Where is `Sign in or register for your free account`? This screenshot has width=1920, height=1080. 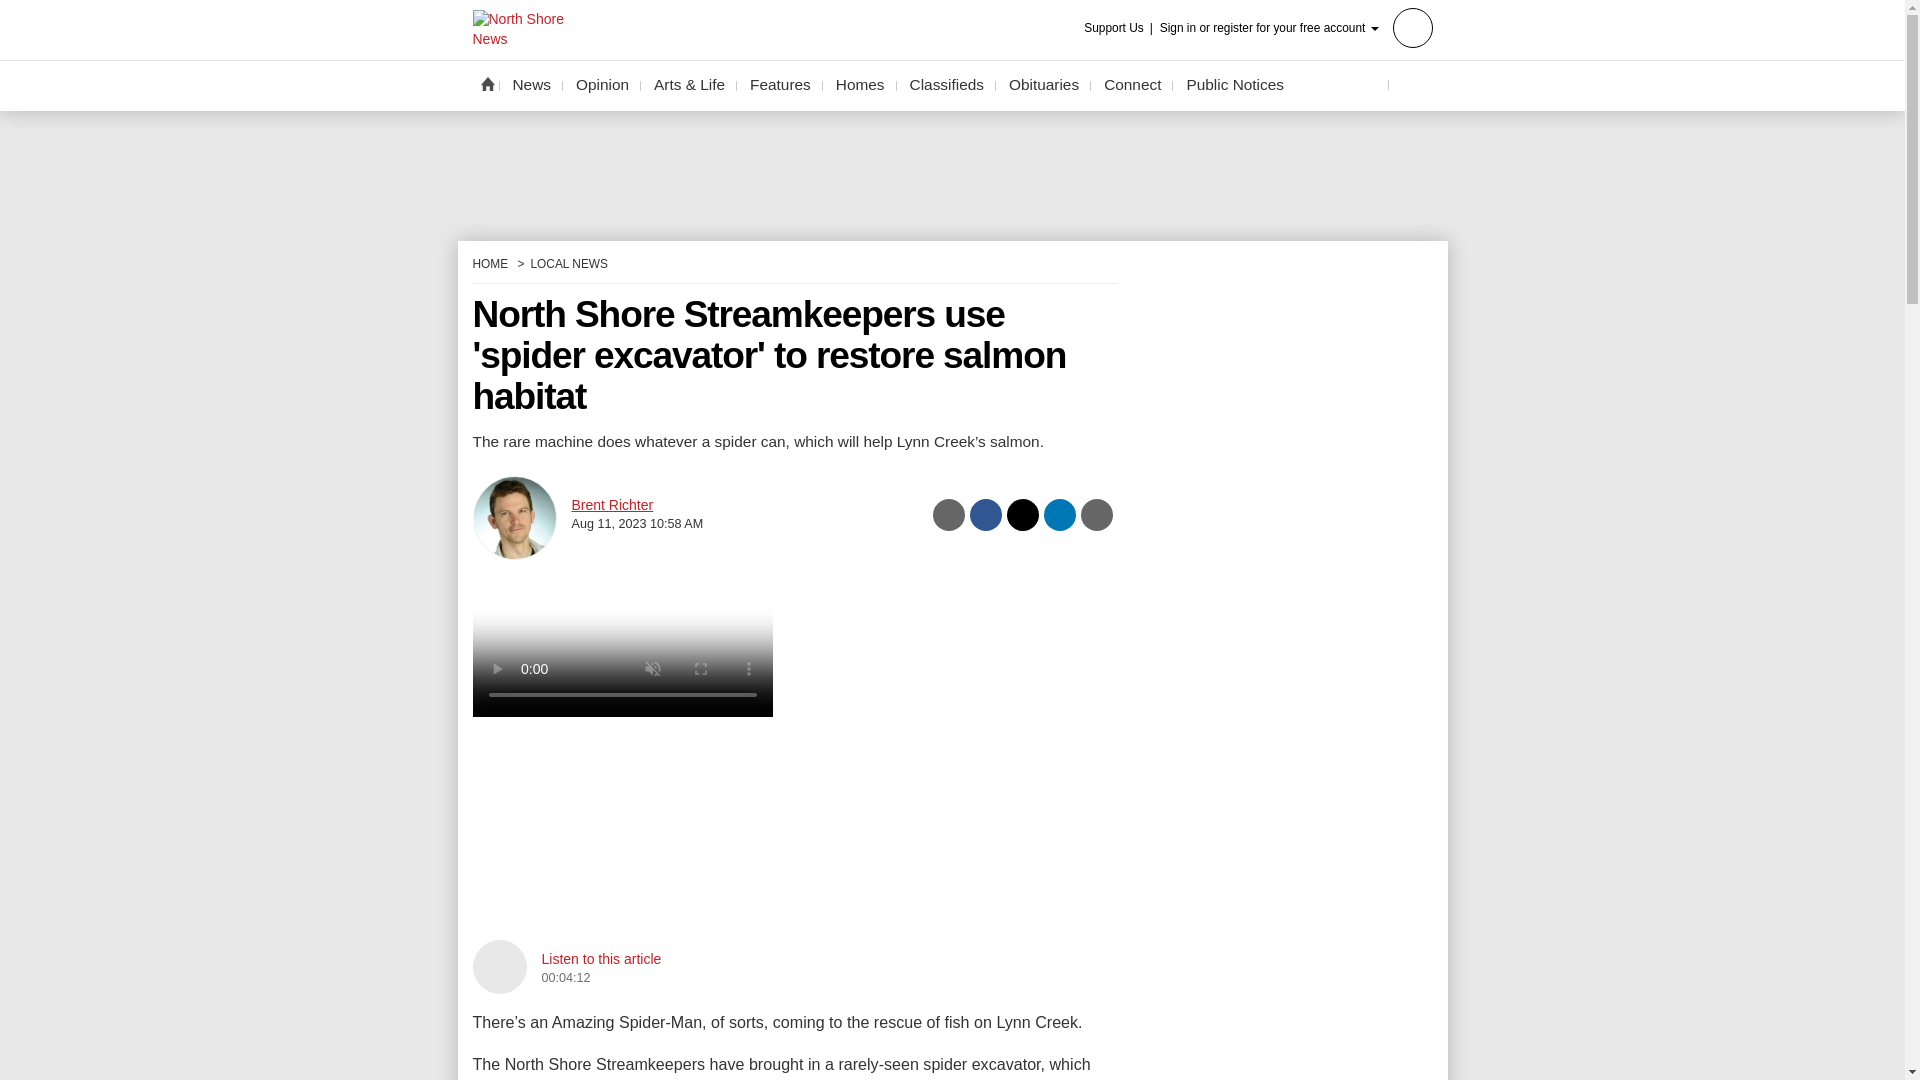 Sign in or register for your free account is located at coordinates (1296, 26).